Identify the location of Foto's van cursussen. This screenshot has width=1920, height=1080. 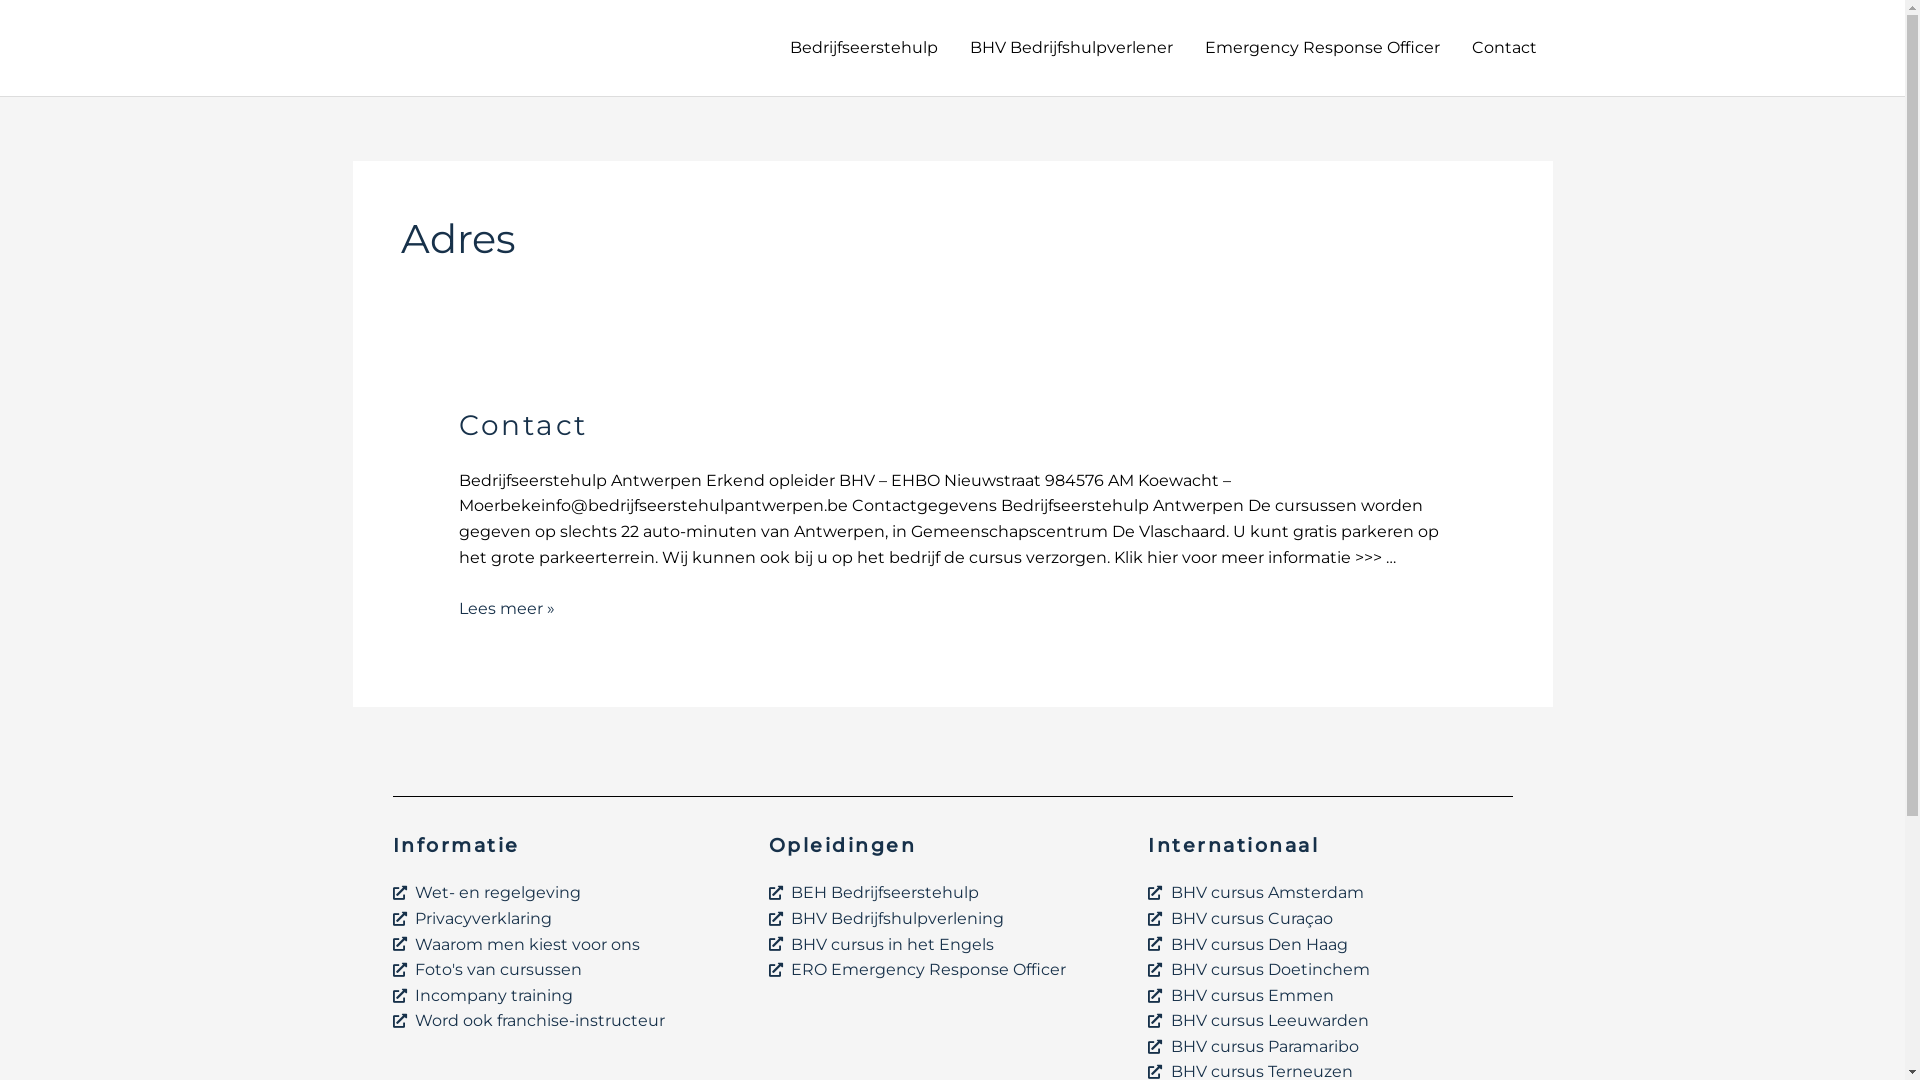
(570, 970).